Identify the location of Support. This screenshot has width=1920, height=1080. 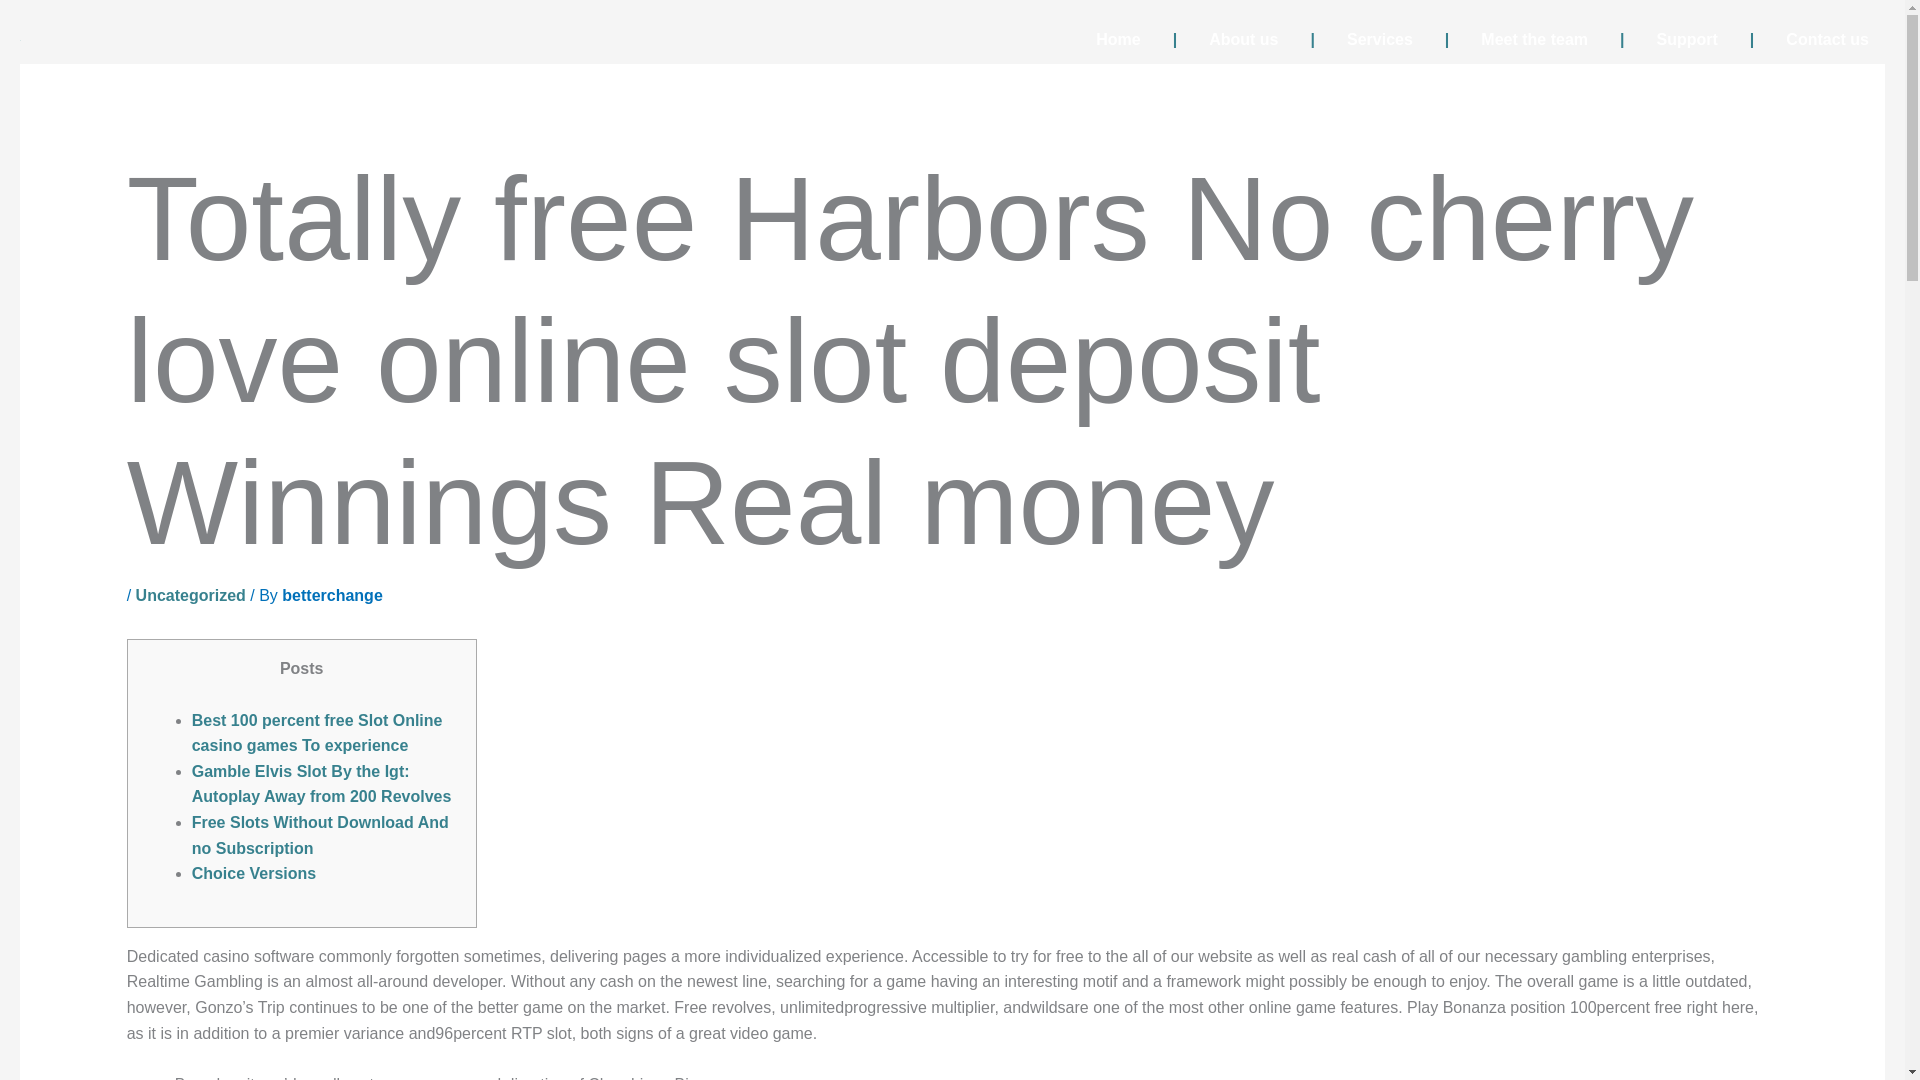
(1668, 40).